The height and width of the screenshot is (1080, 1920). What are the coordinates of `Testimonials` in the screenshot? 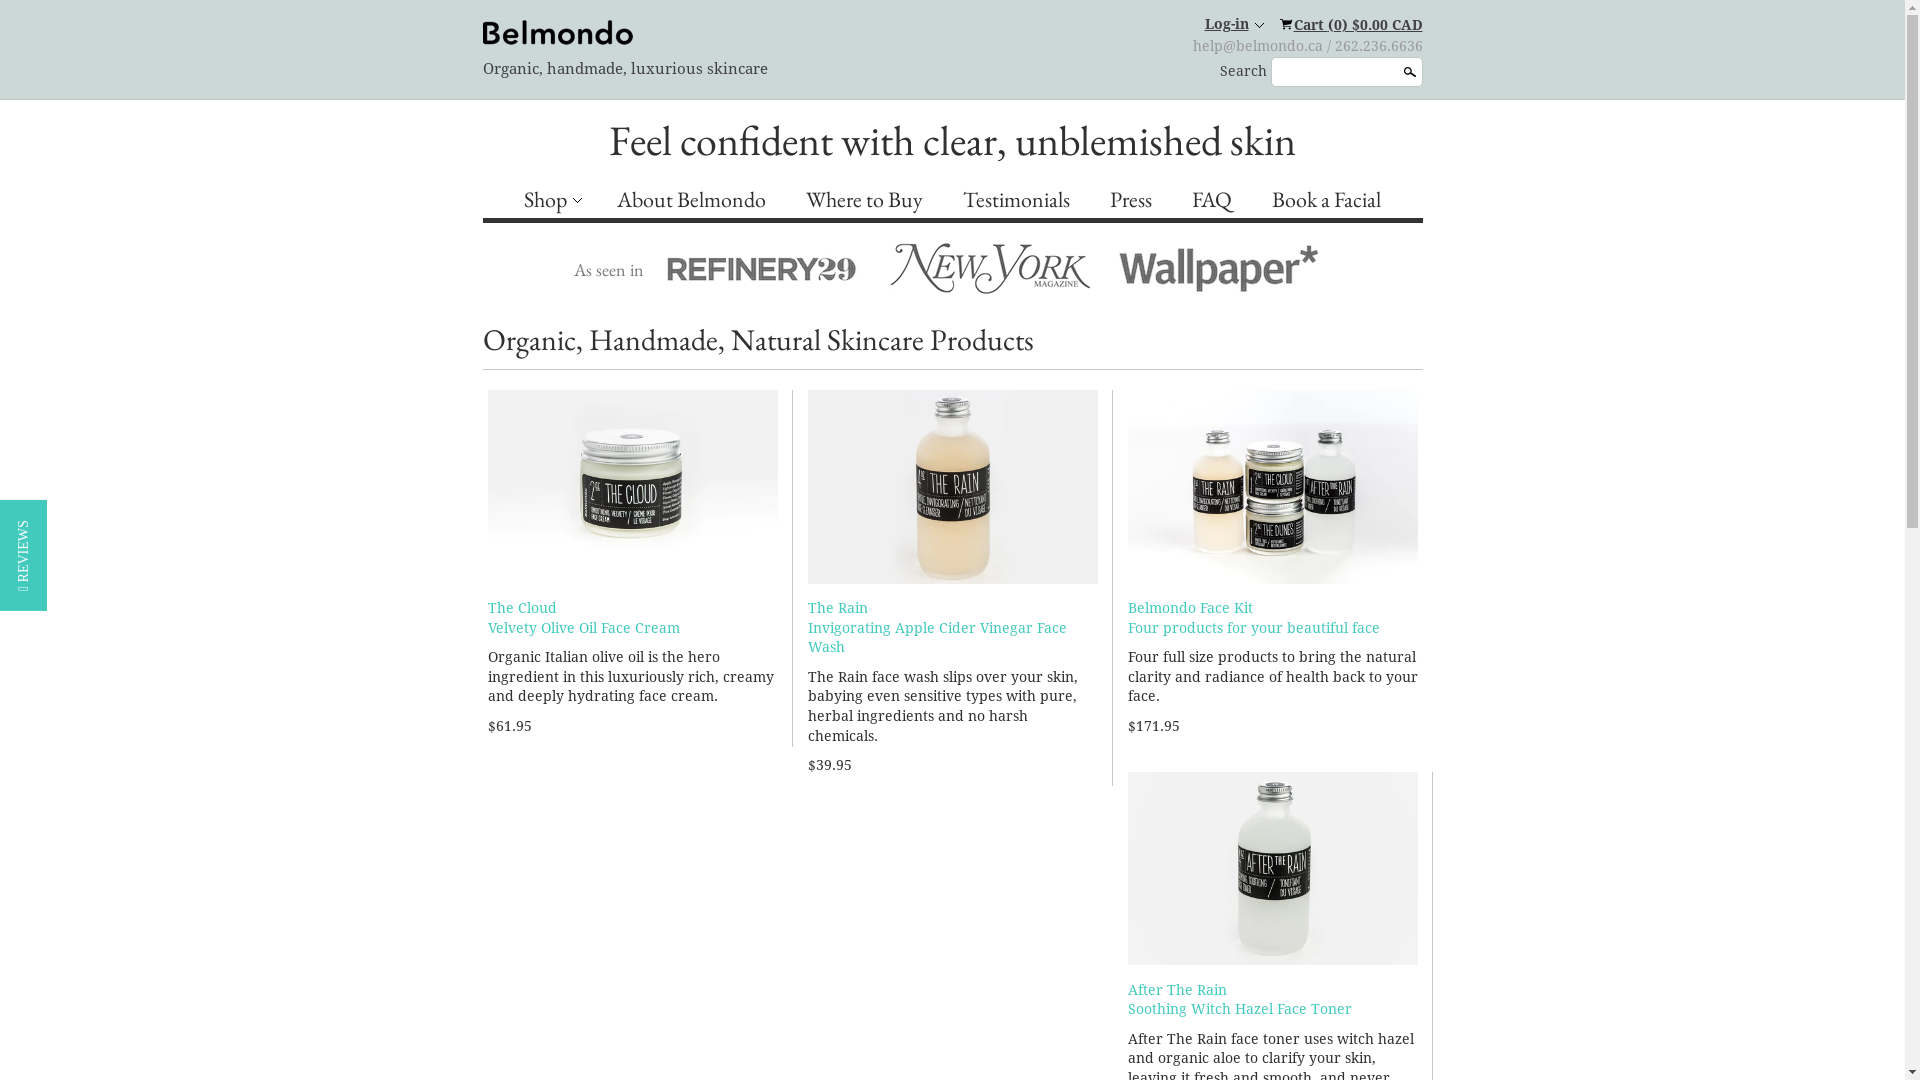 It's located at (1016, 200).